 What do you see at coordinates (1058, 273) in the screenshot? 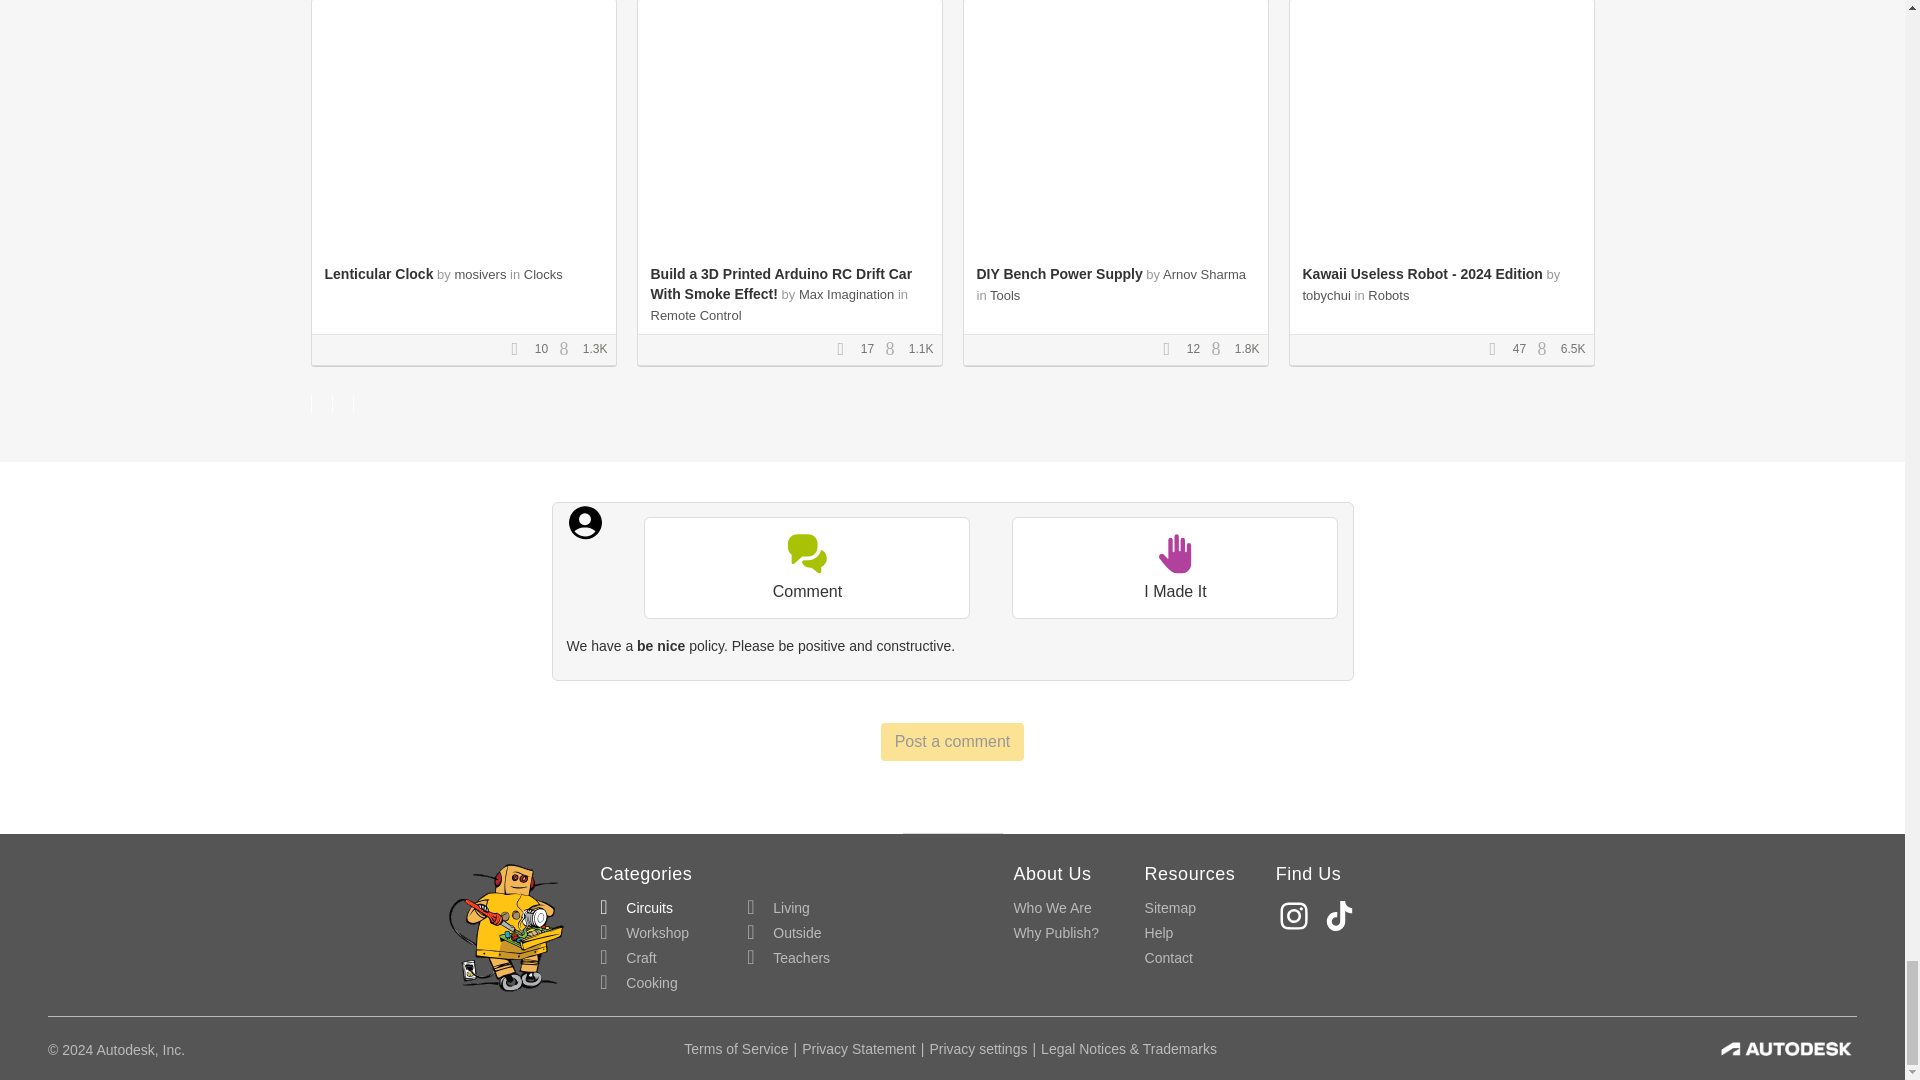
I see `DIY Bench Power Supply` at bounding box center [1058, 273].